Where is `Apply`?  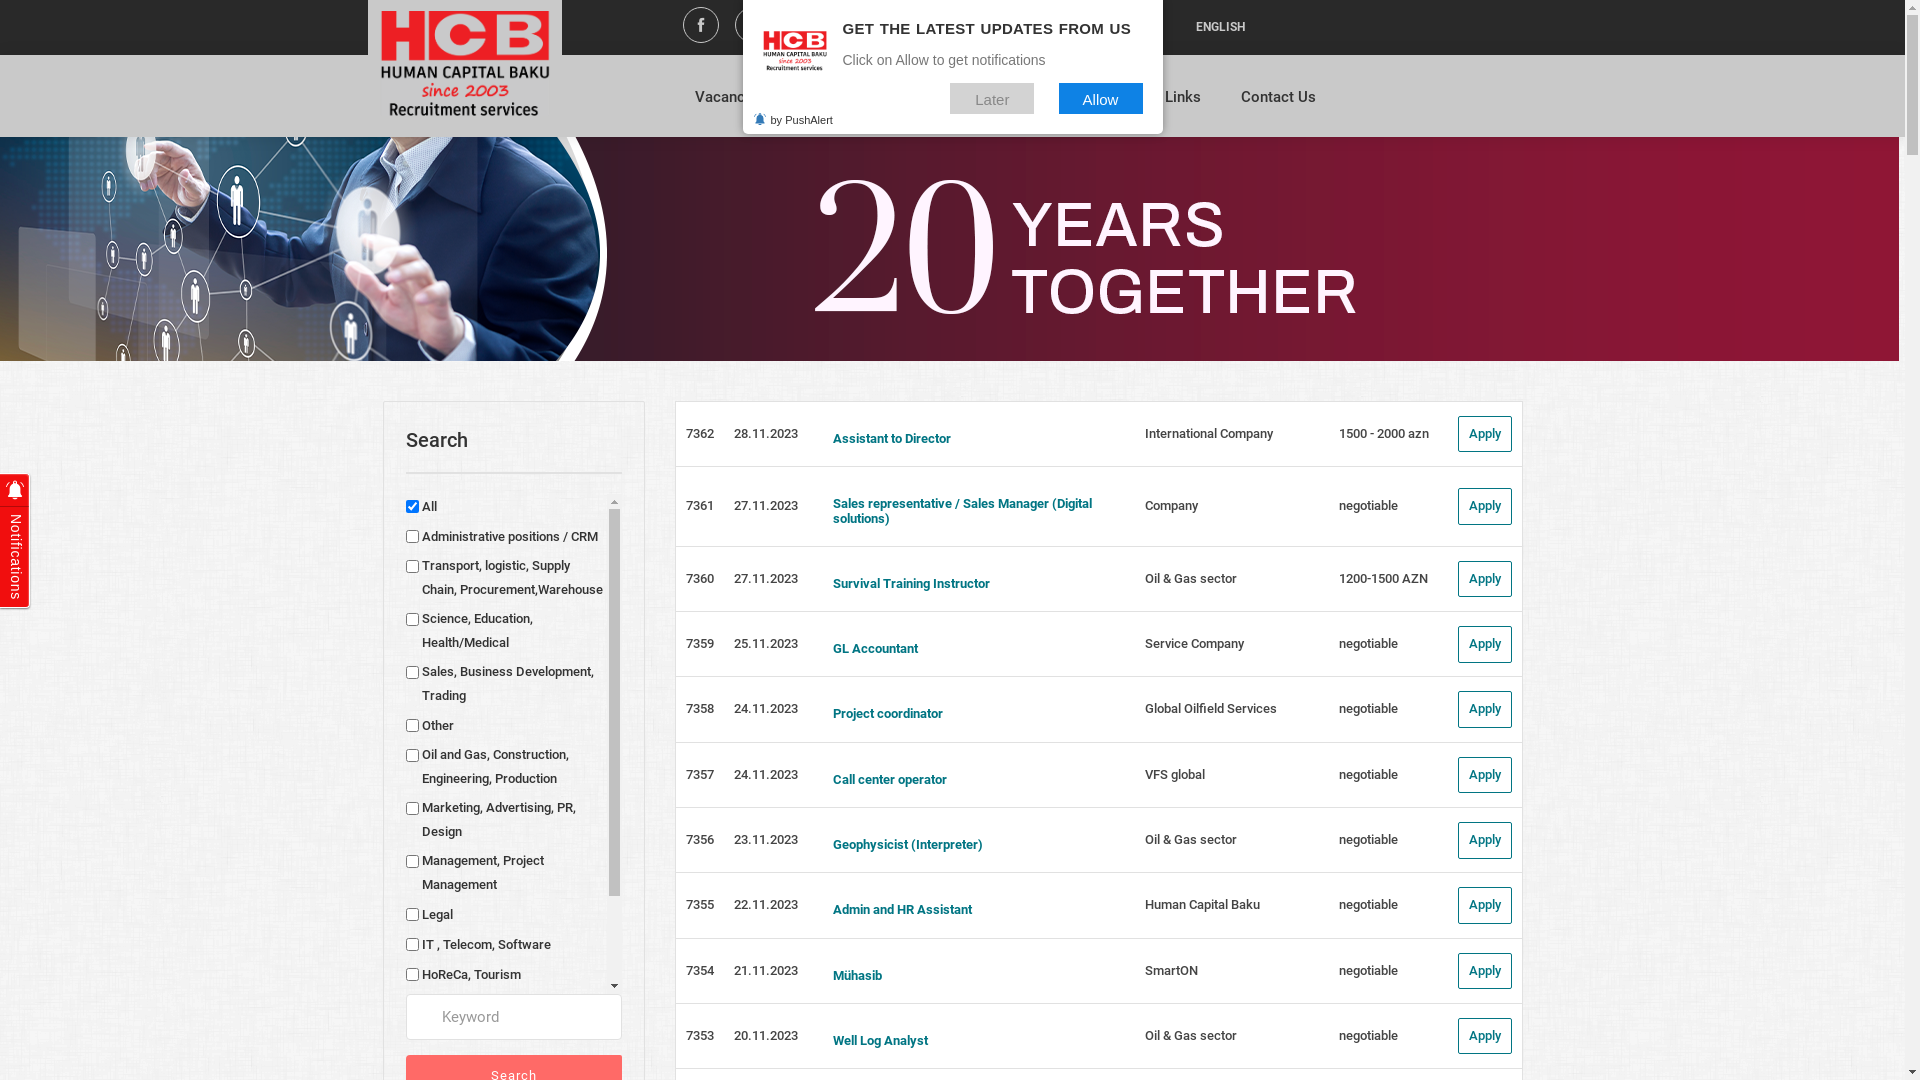 Apply is located at coordinates (1485, 906).